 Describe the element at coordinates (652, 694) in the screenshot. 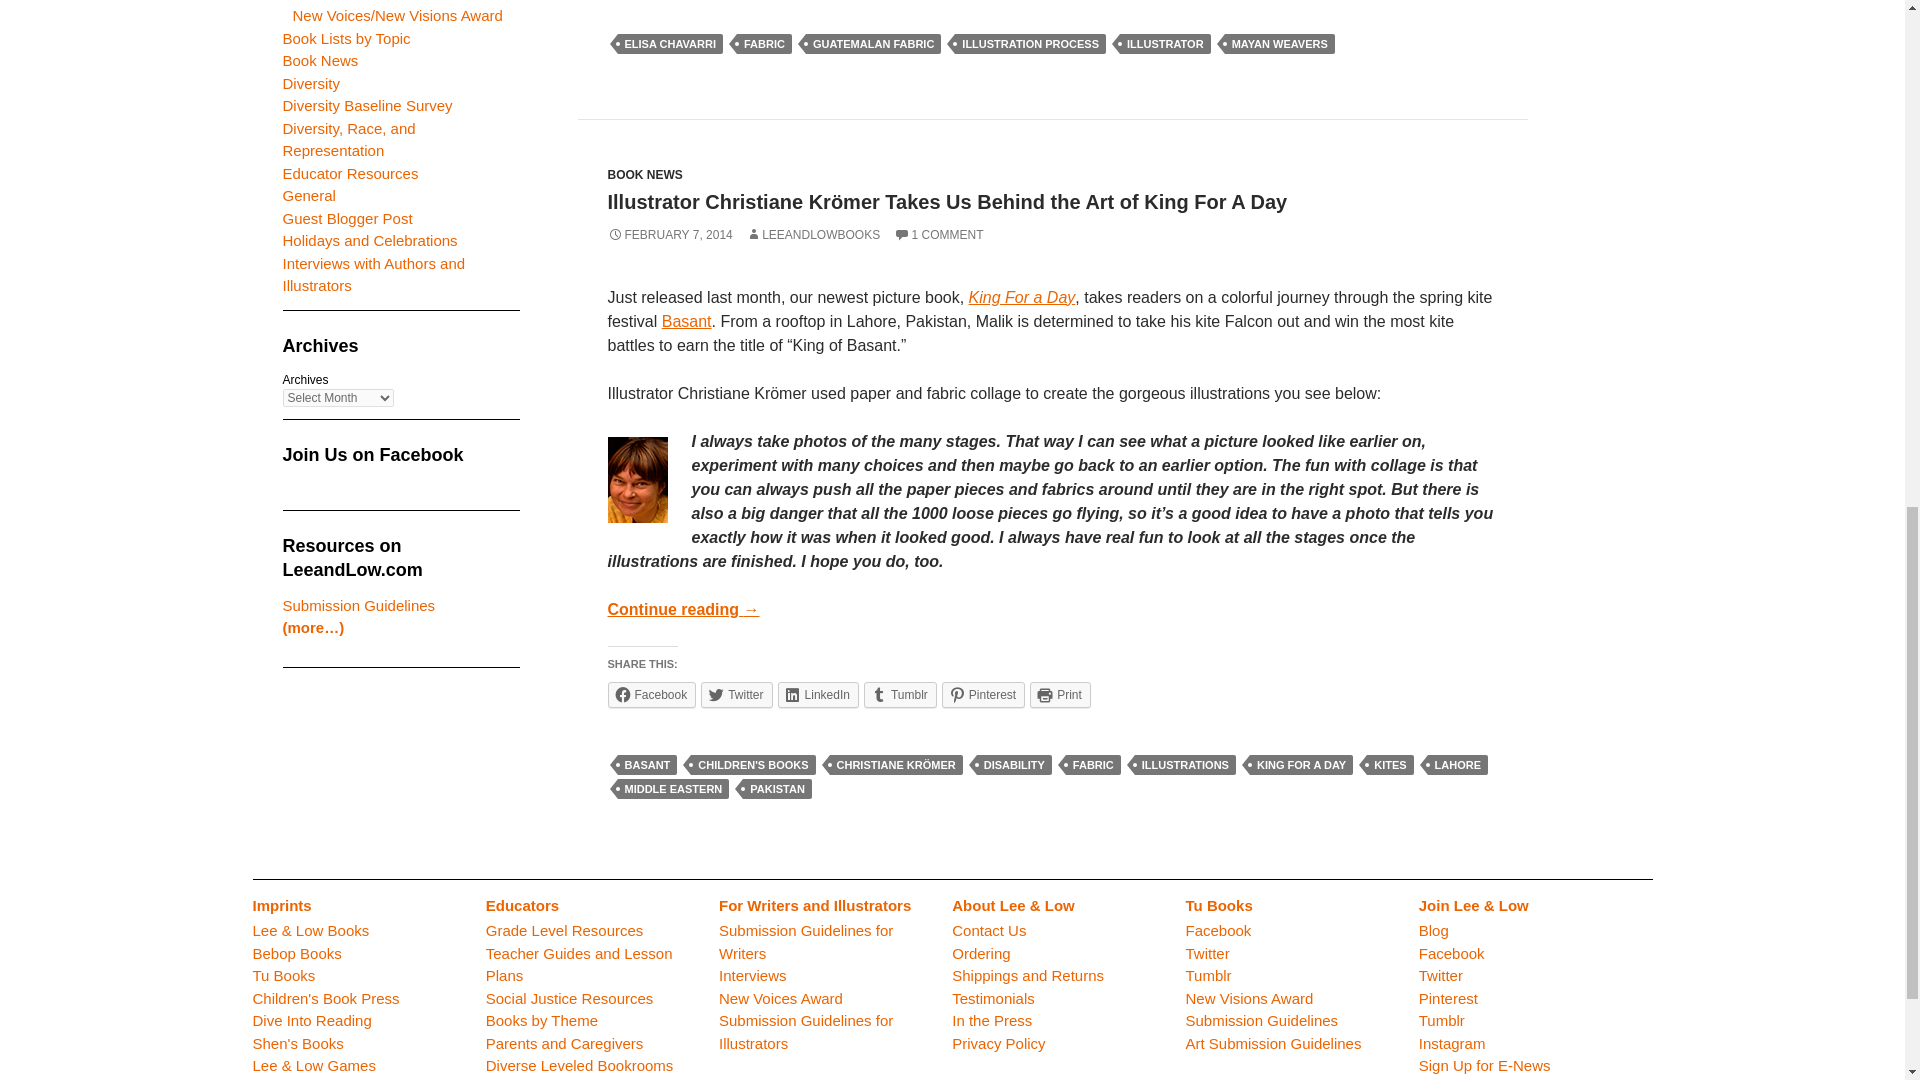

I see `Click to share on Facebook` at that location.